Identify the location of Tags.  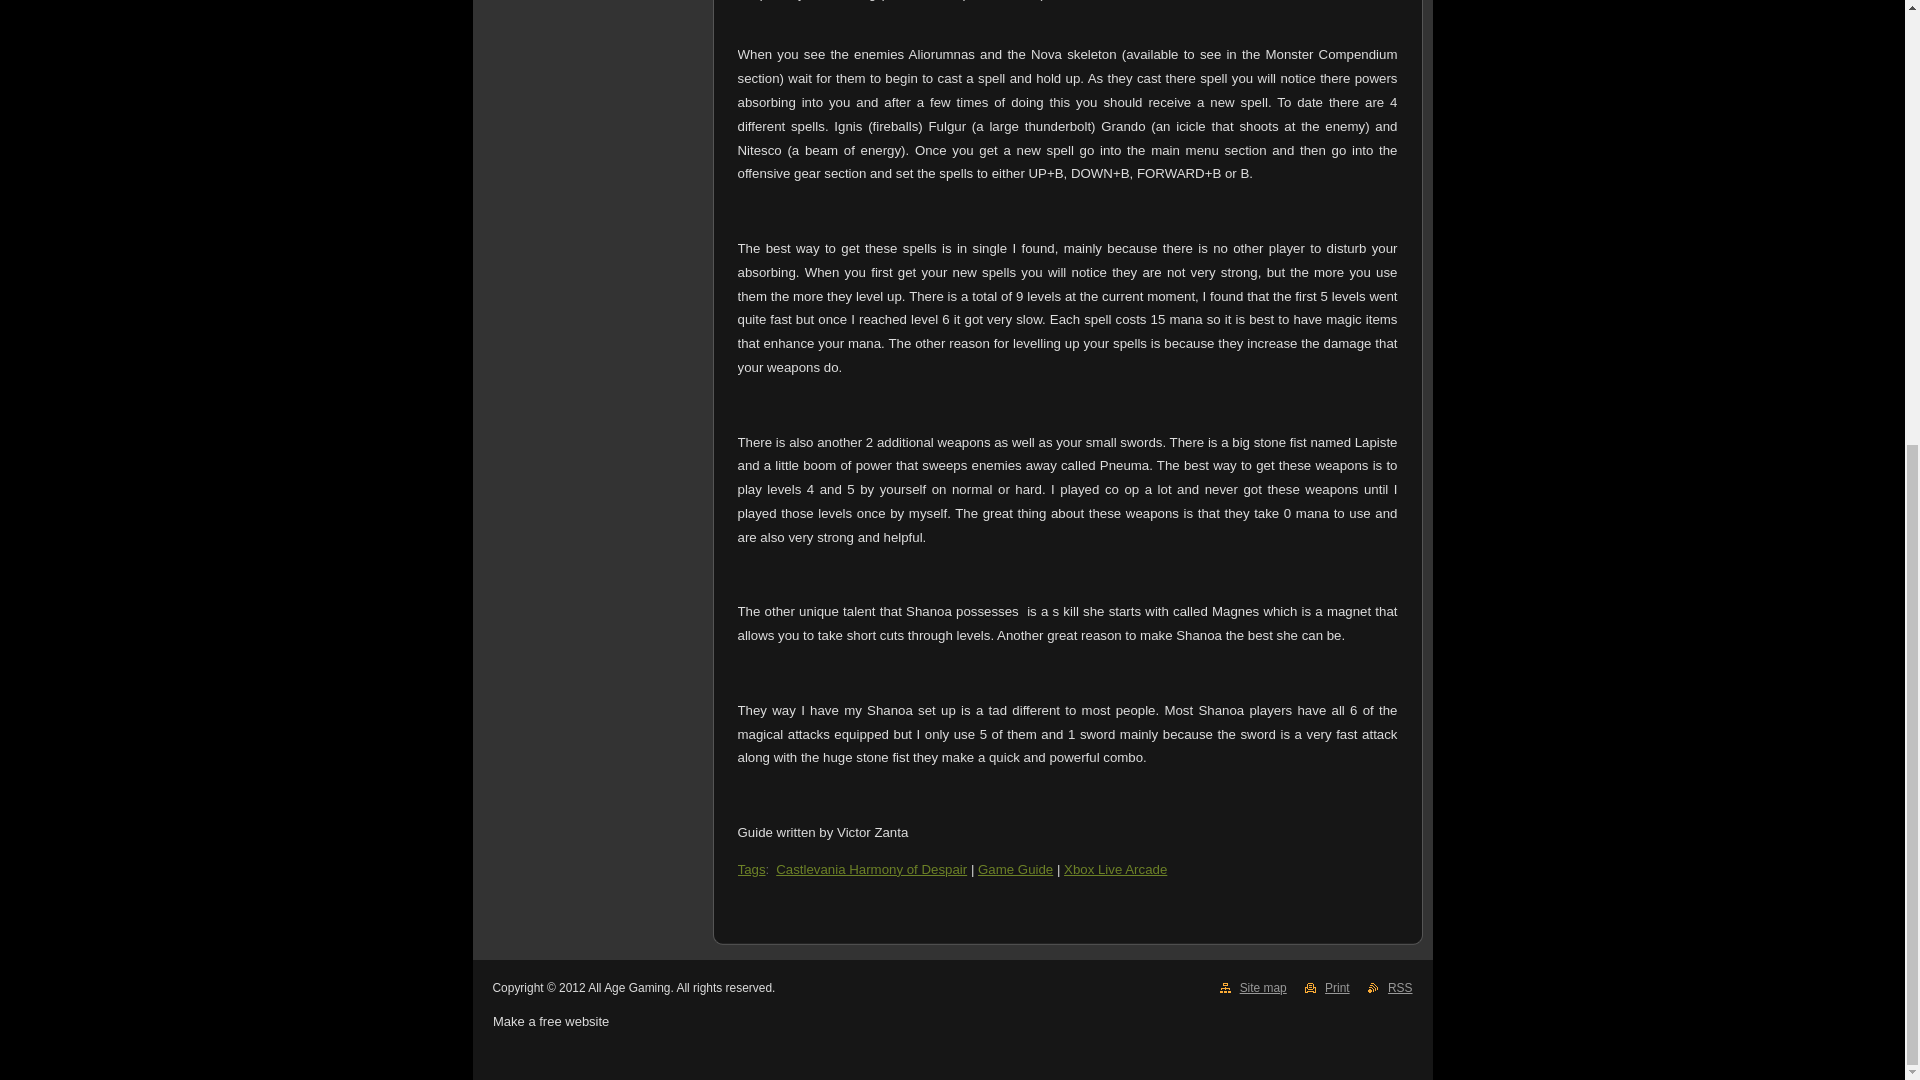
(752, 868).